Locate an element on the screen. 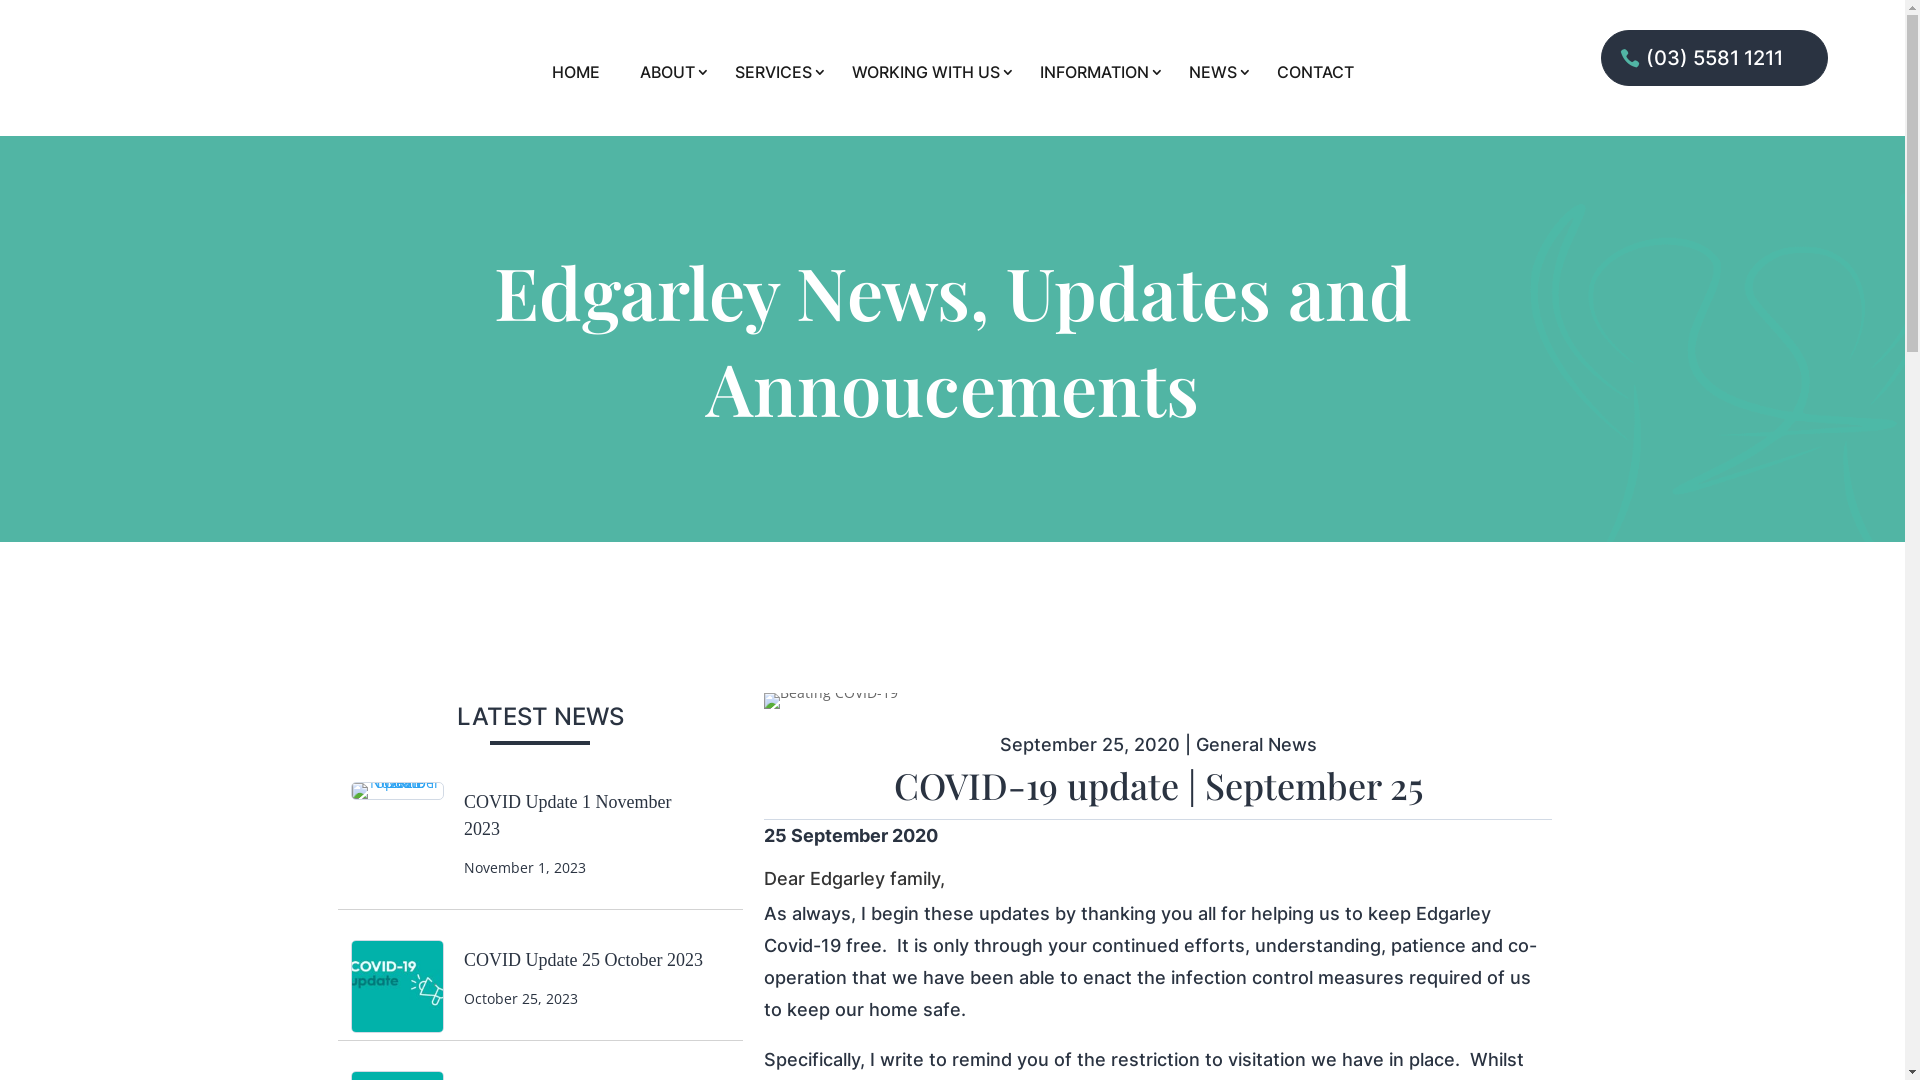  NEWS is located at coordinates (1212, 77).